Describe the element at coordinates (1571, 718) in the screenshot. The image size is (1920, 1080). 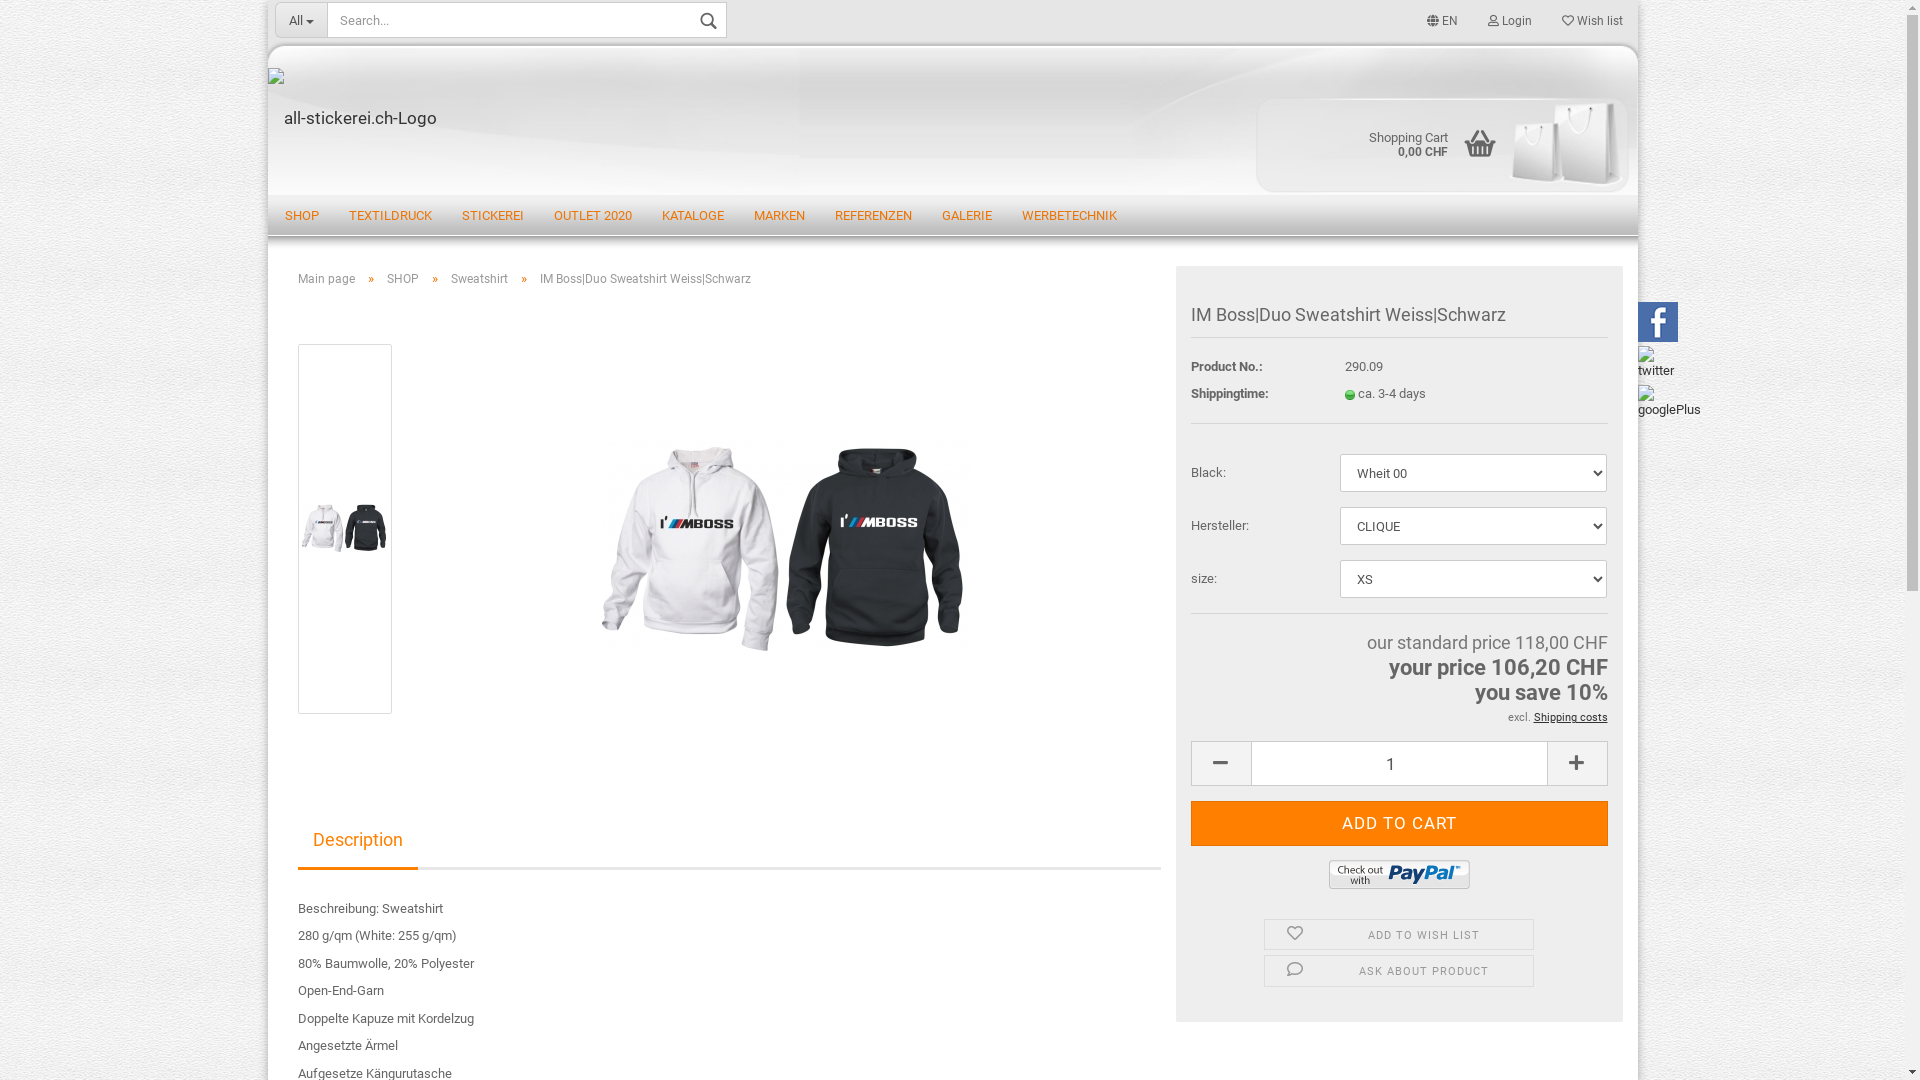
I see `Shipping costs` at that location.